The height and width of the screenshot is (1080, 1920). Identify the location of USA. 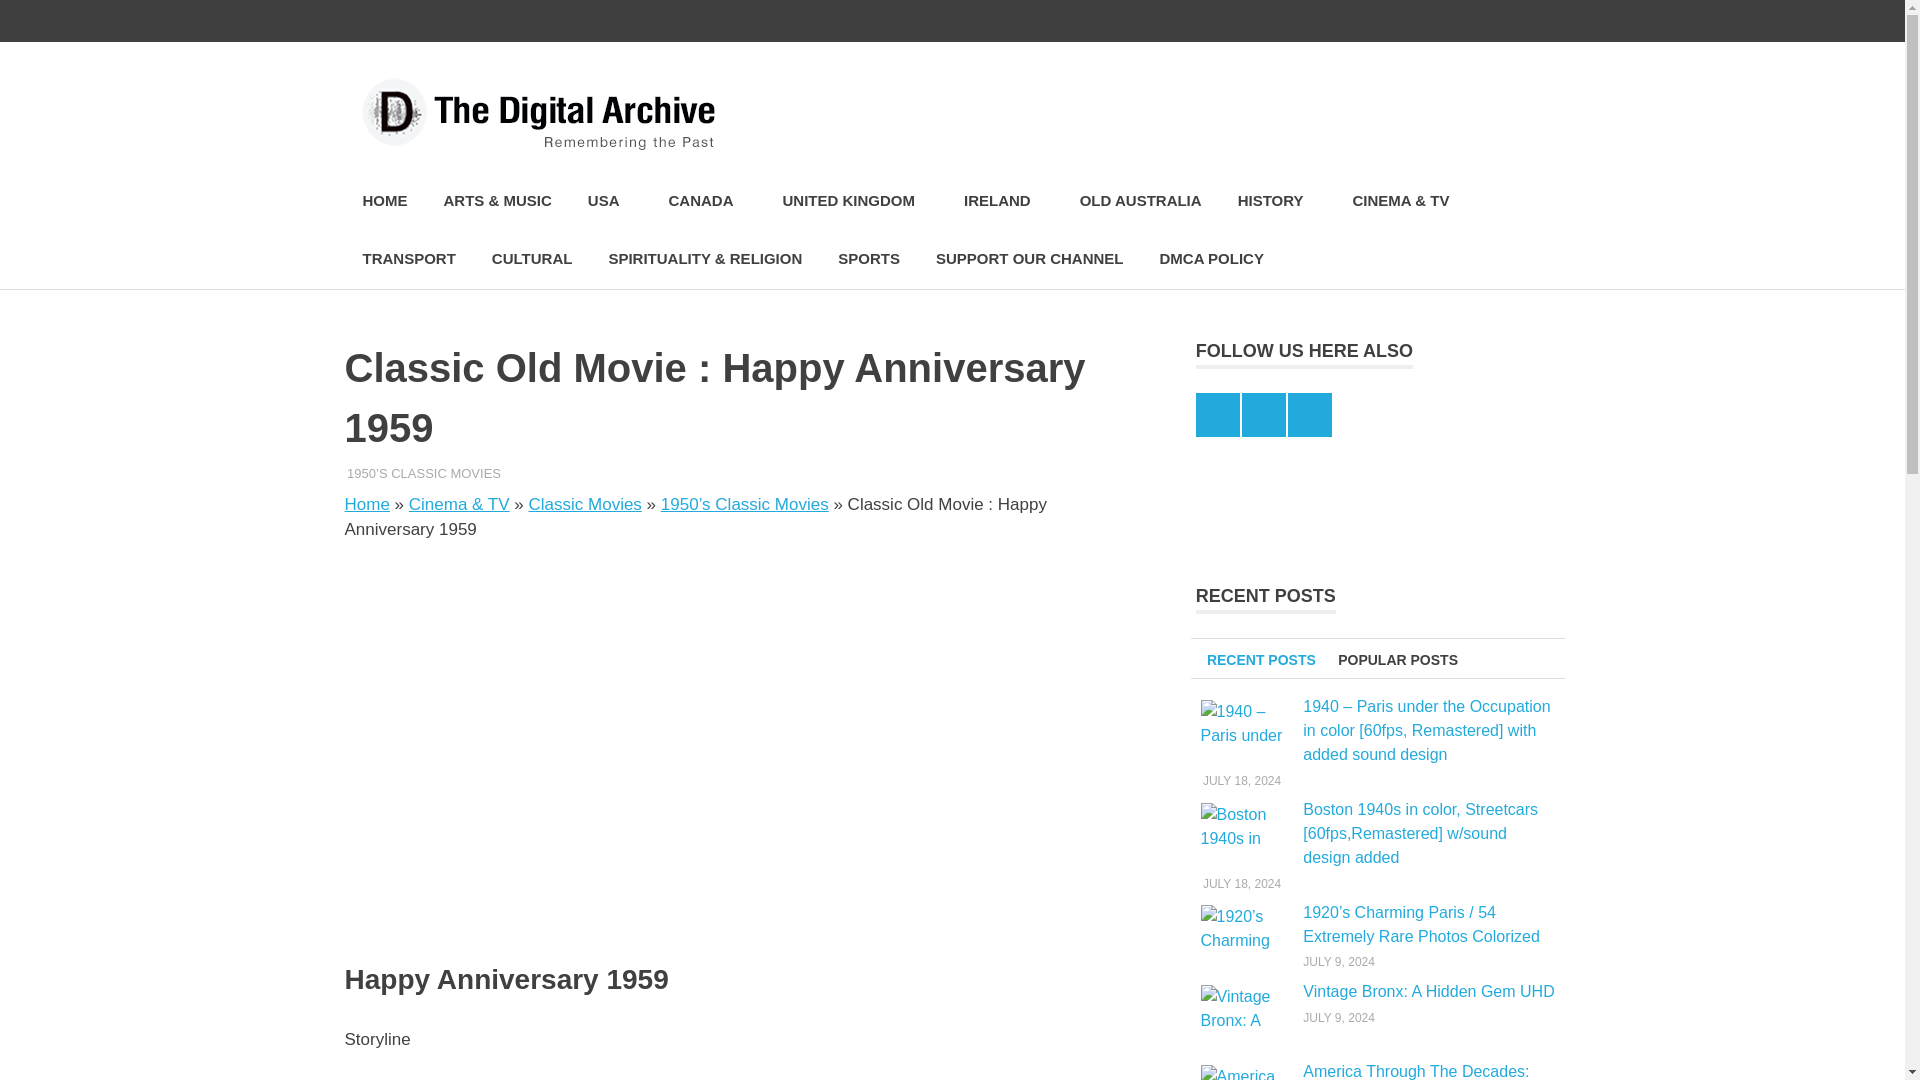
(610, 201).